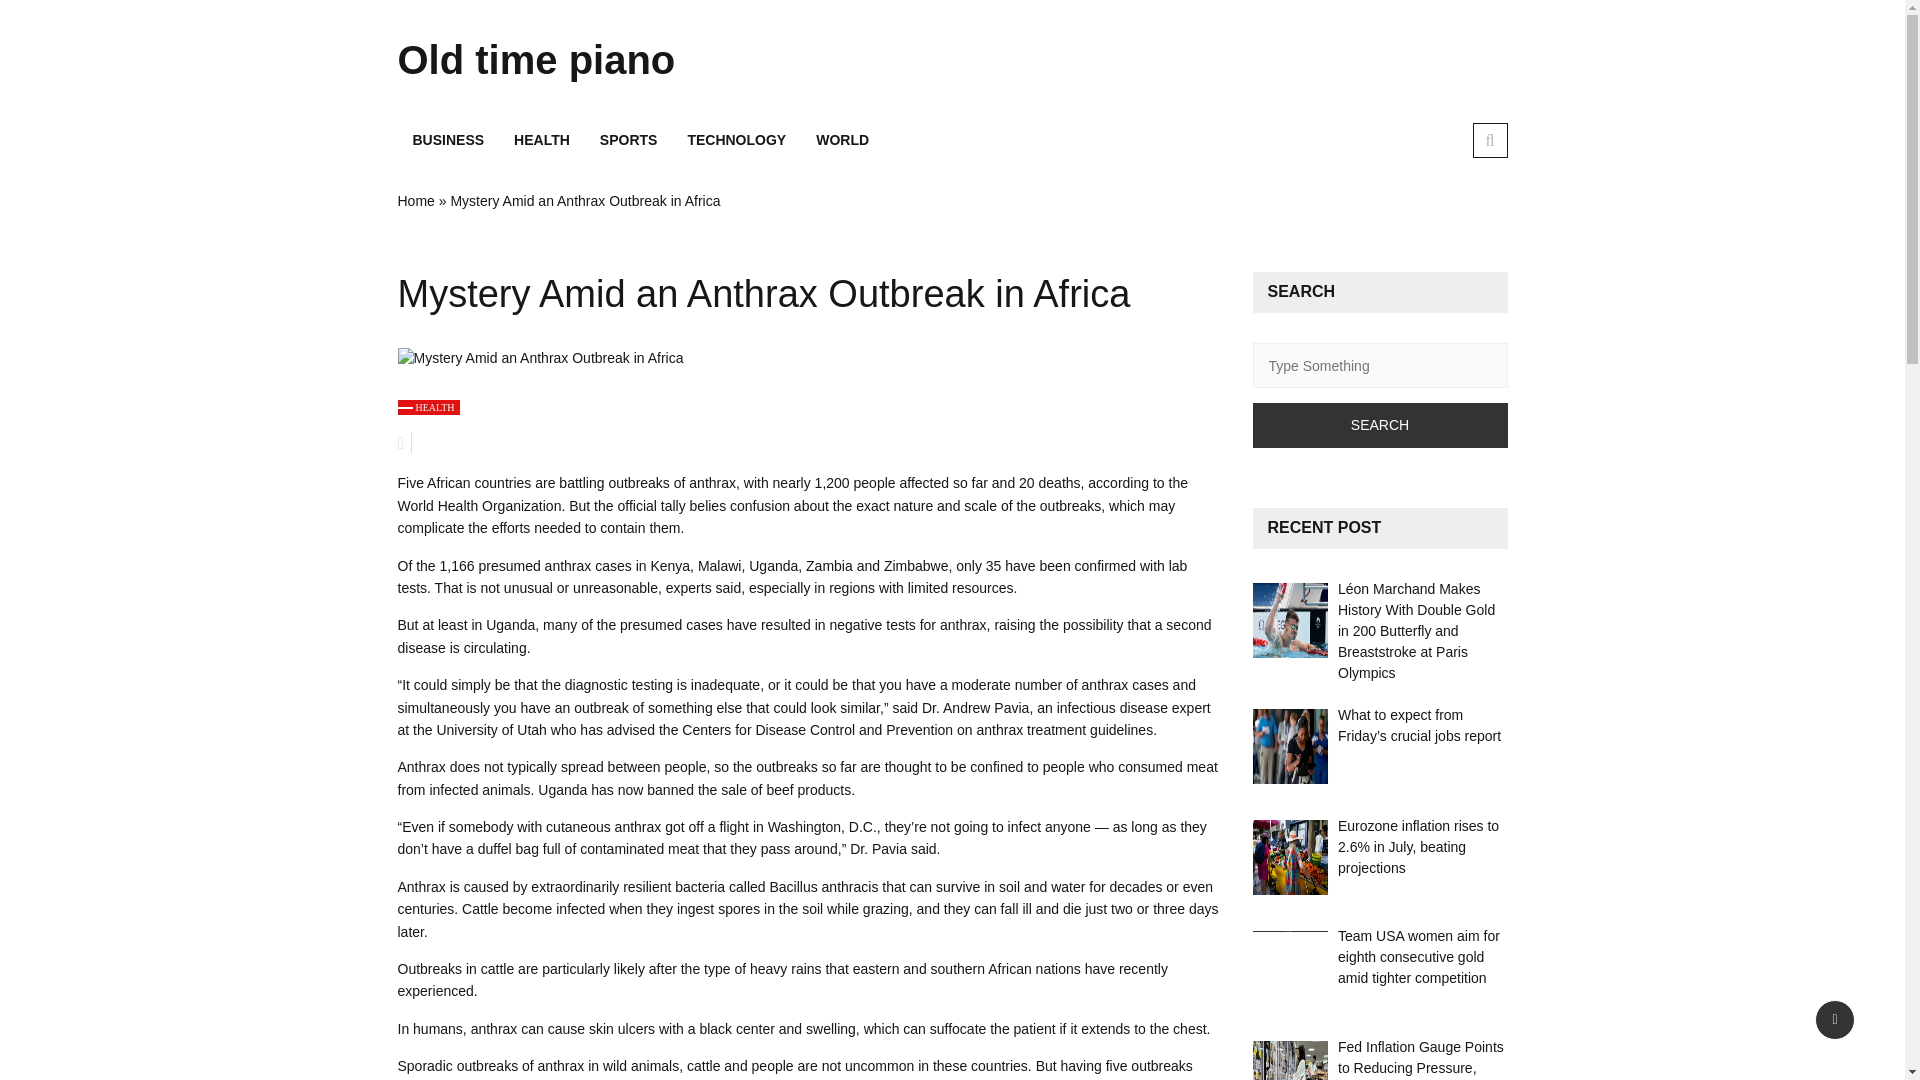 The image size is (1920, 1080). What do you see at coordinates (428, 406) in the screenshot?
I see `HEALTH` at bounding box center [428, 406].